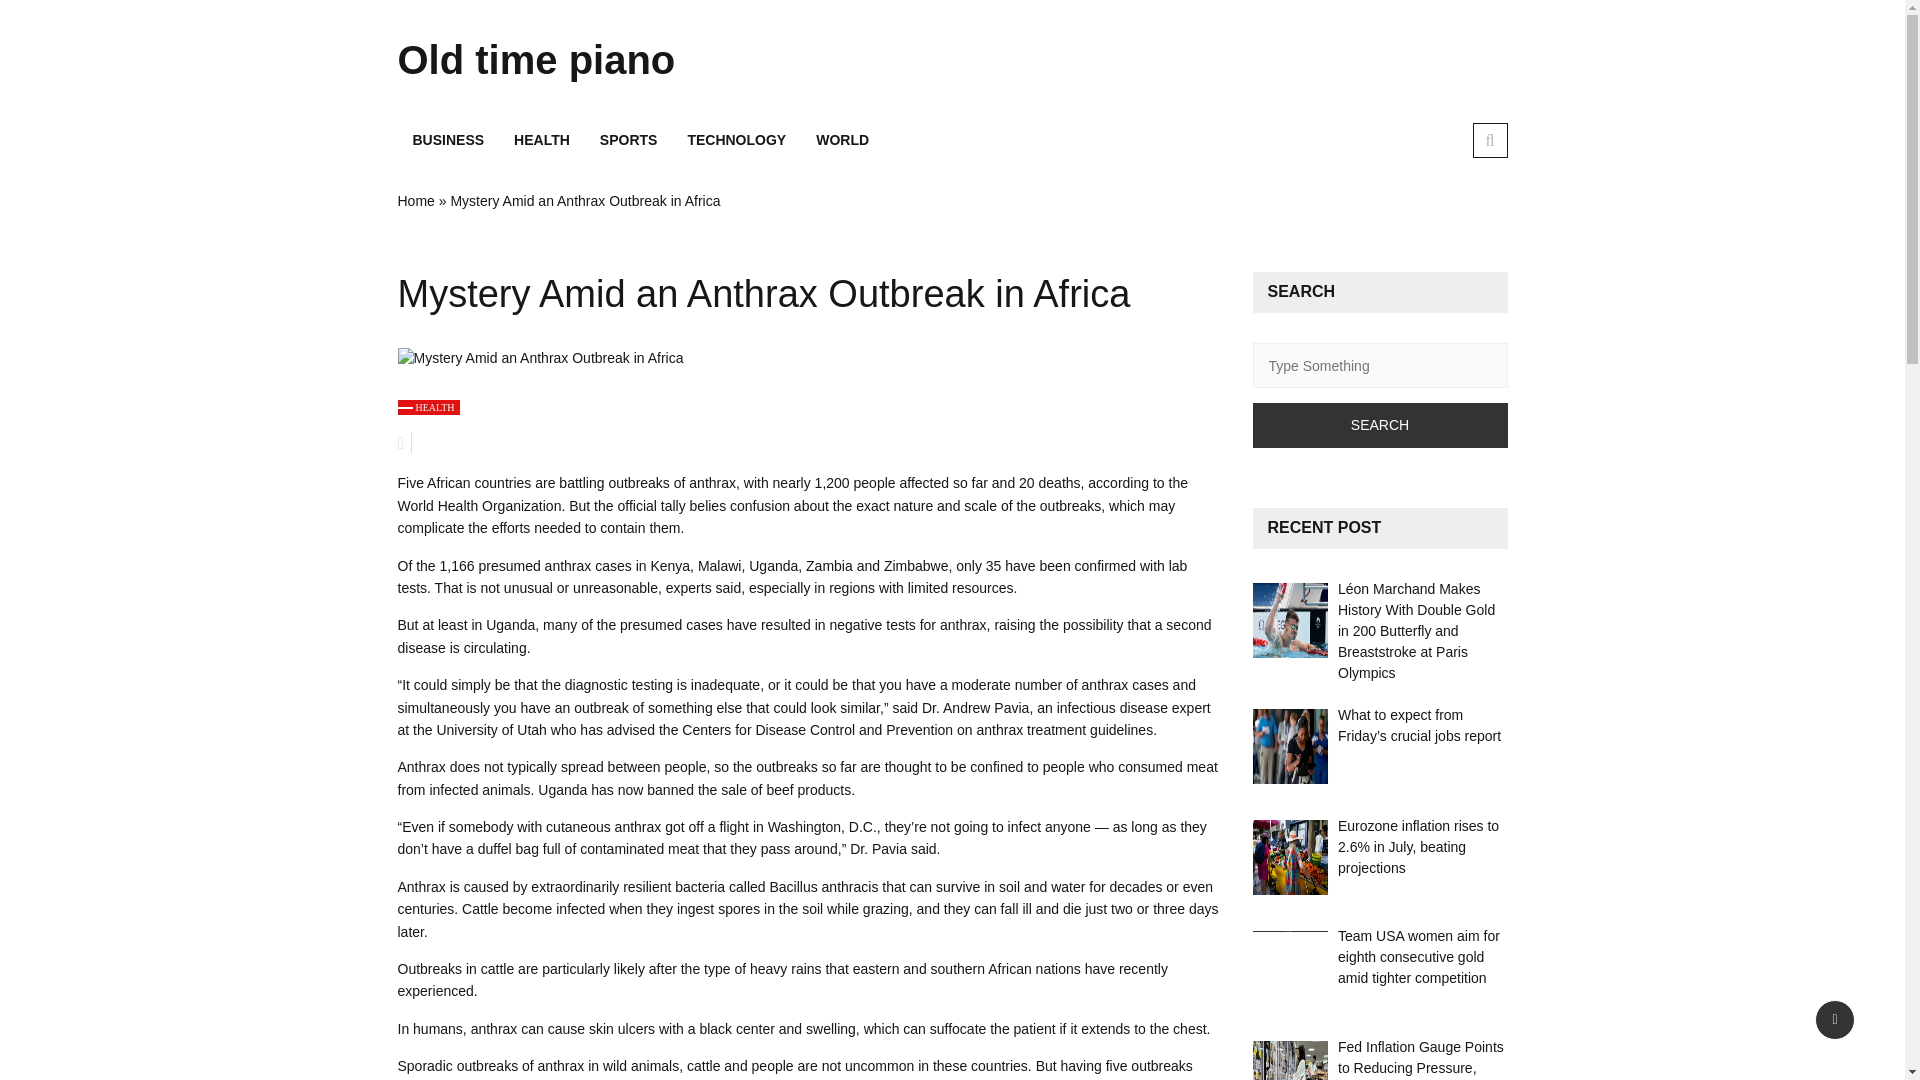 The image size is (1920, 1080). What do you see at coordinates (428, 406) in the screenshot?
I see `HEALTH` at bounding box center [428, 406].